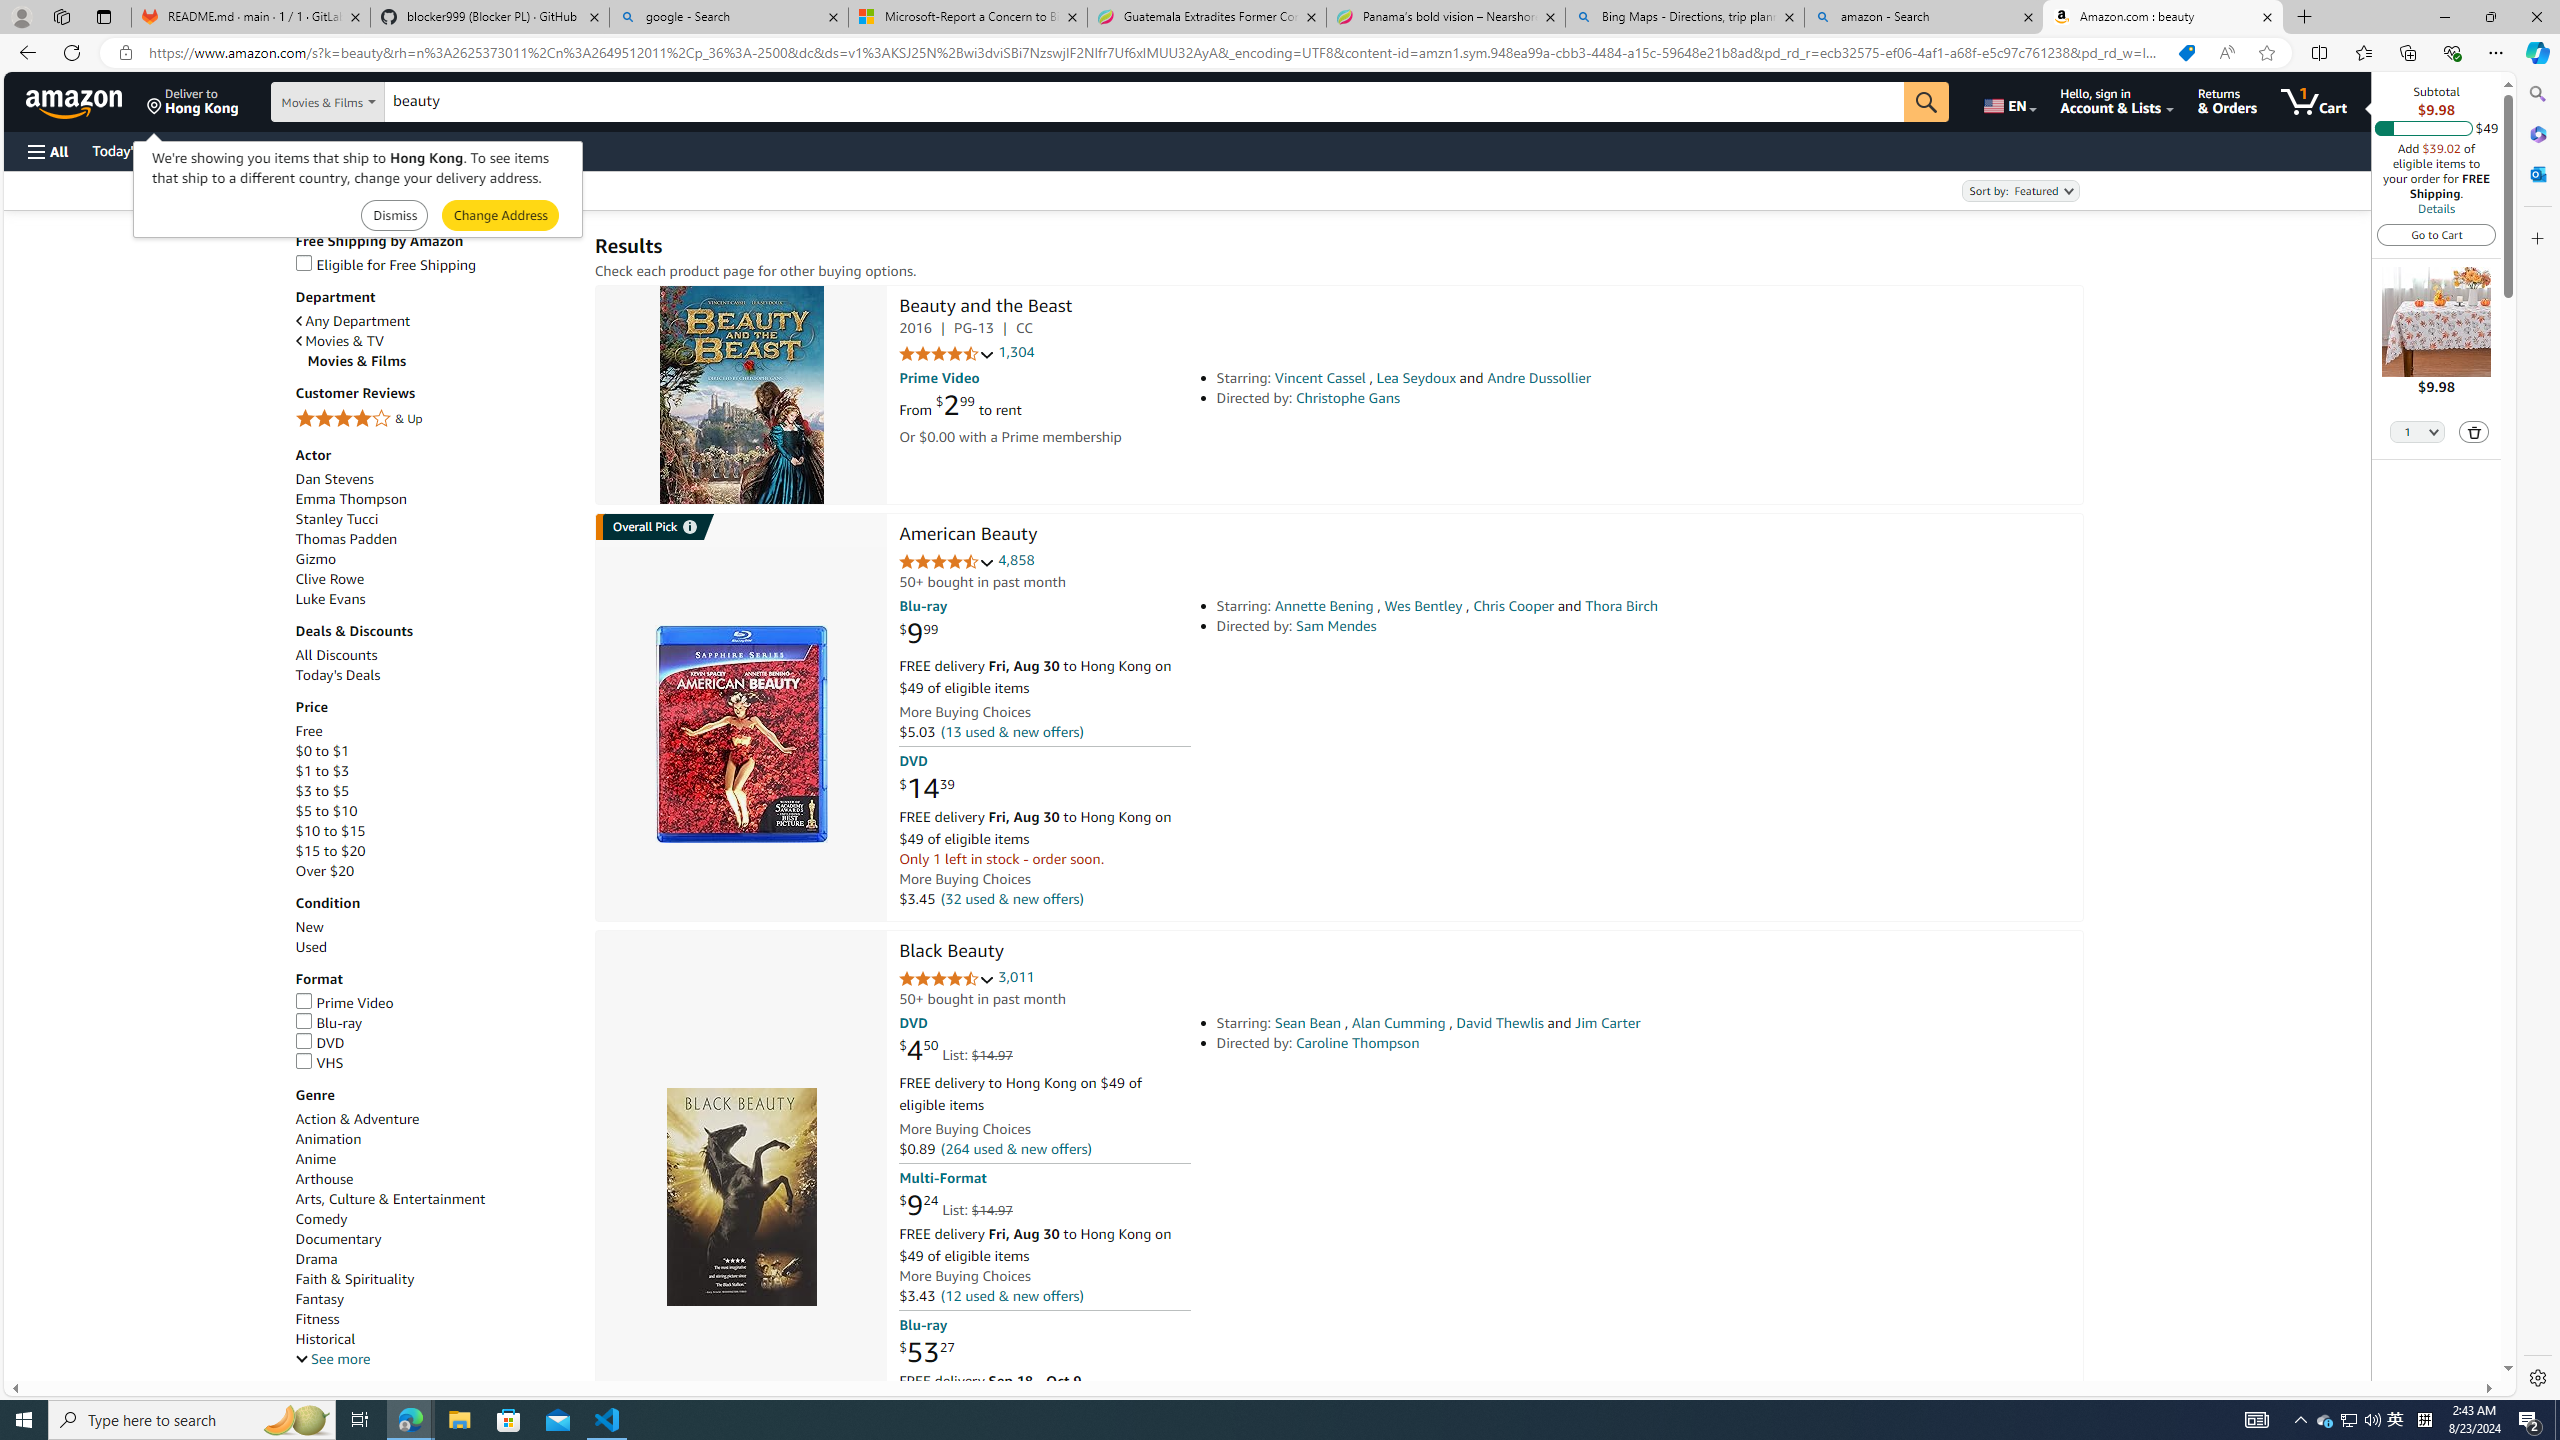  What do you see at coordinates (1348, 398) in the screenshot?
I see `Christophe Gans` at bounding box center [1348, 398].